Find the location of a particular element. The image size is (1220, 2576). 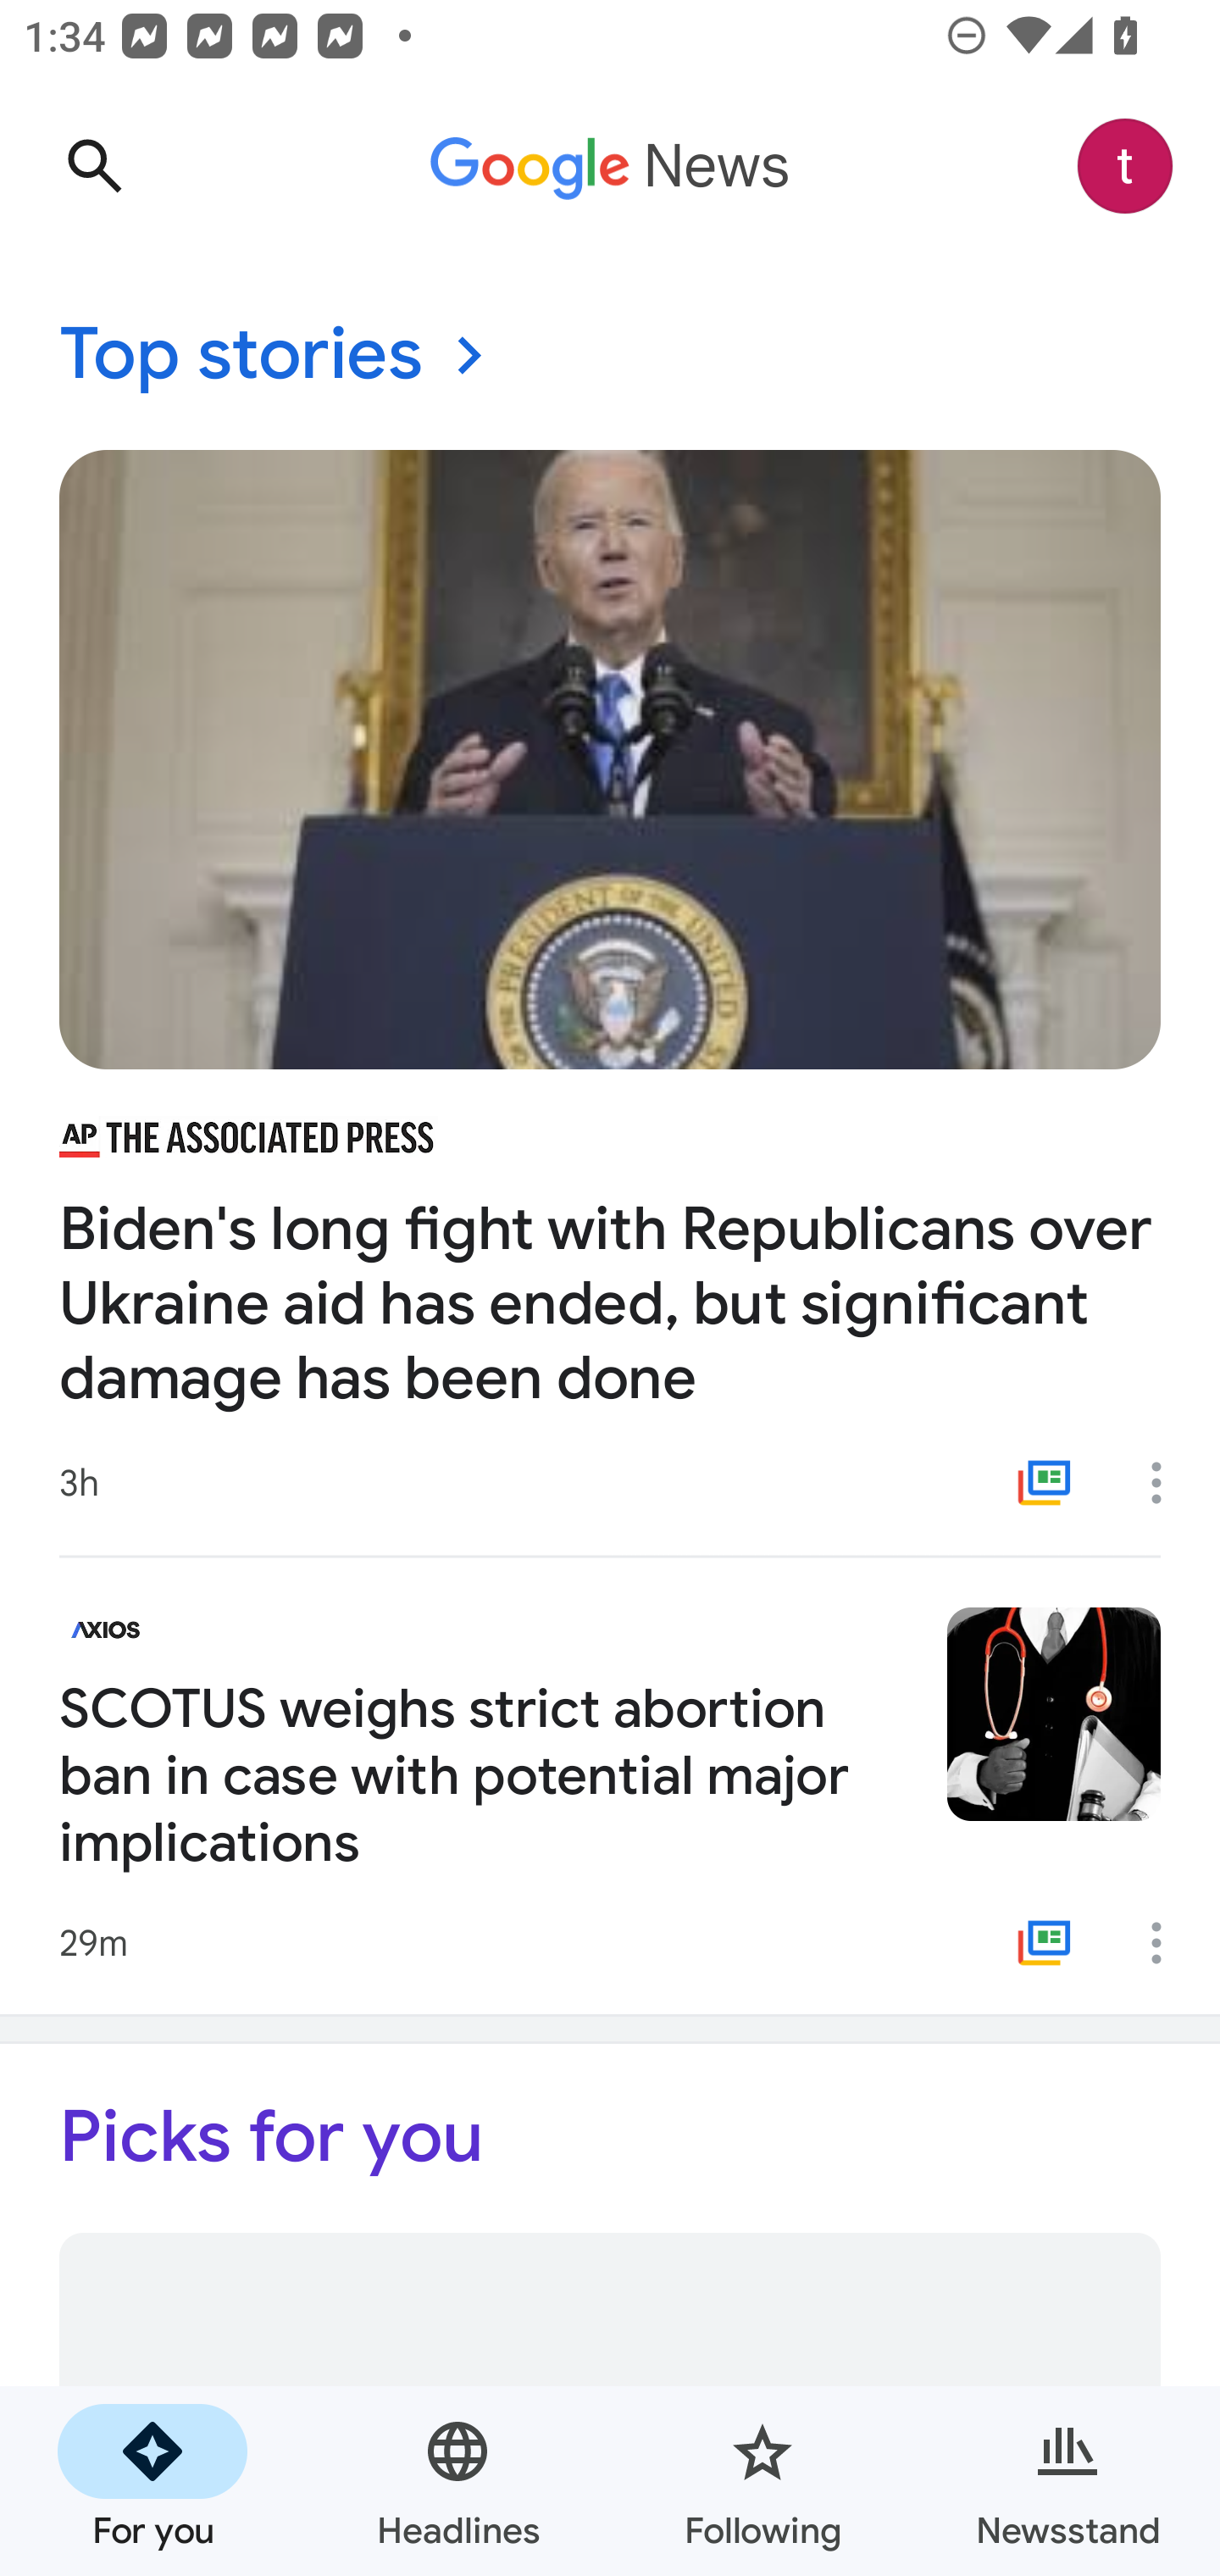

Newsstand is located at coordinates (1067, 2481).